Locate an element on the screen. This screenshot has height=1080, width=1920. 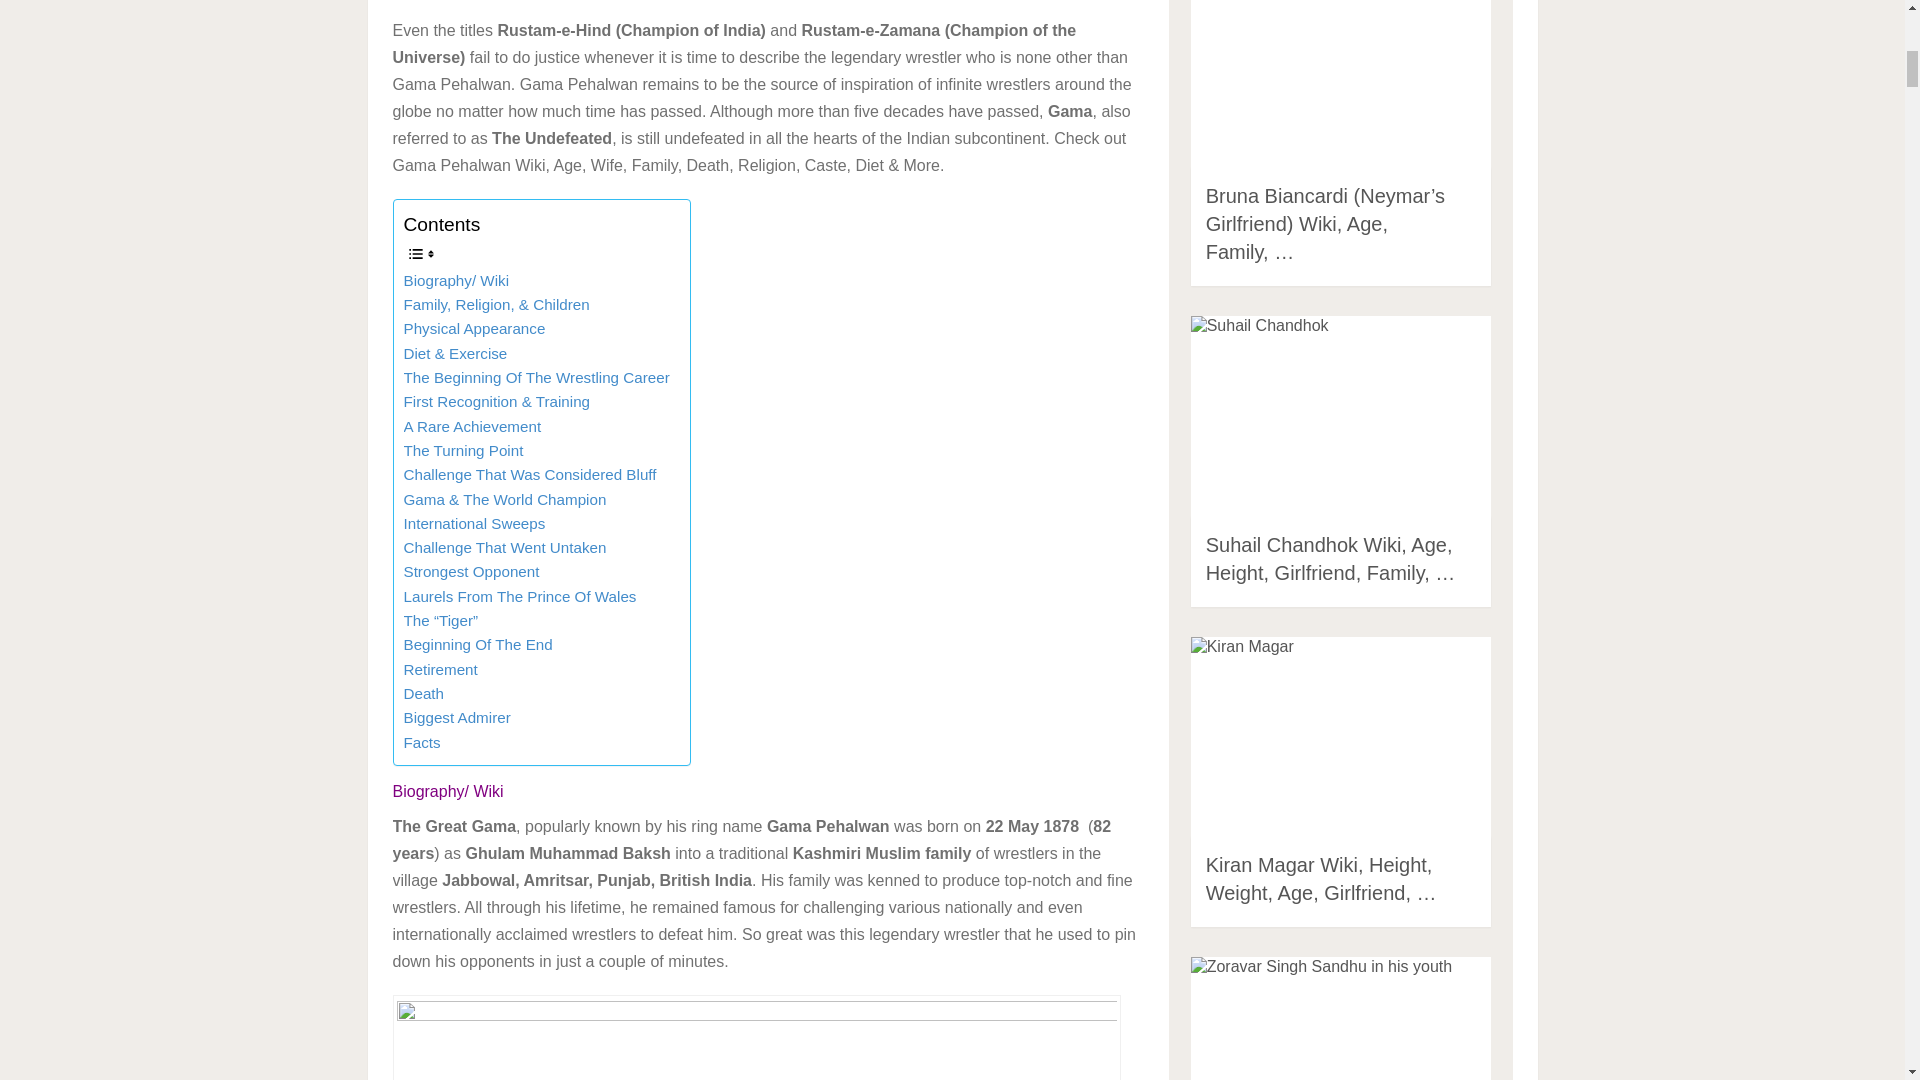
Challenge That Was Considered Bluff is located at coordinates (530, 475).